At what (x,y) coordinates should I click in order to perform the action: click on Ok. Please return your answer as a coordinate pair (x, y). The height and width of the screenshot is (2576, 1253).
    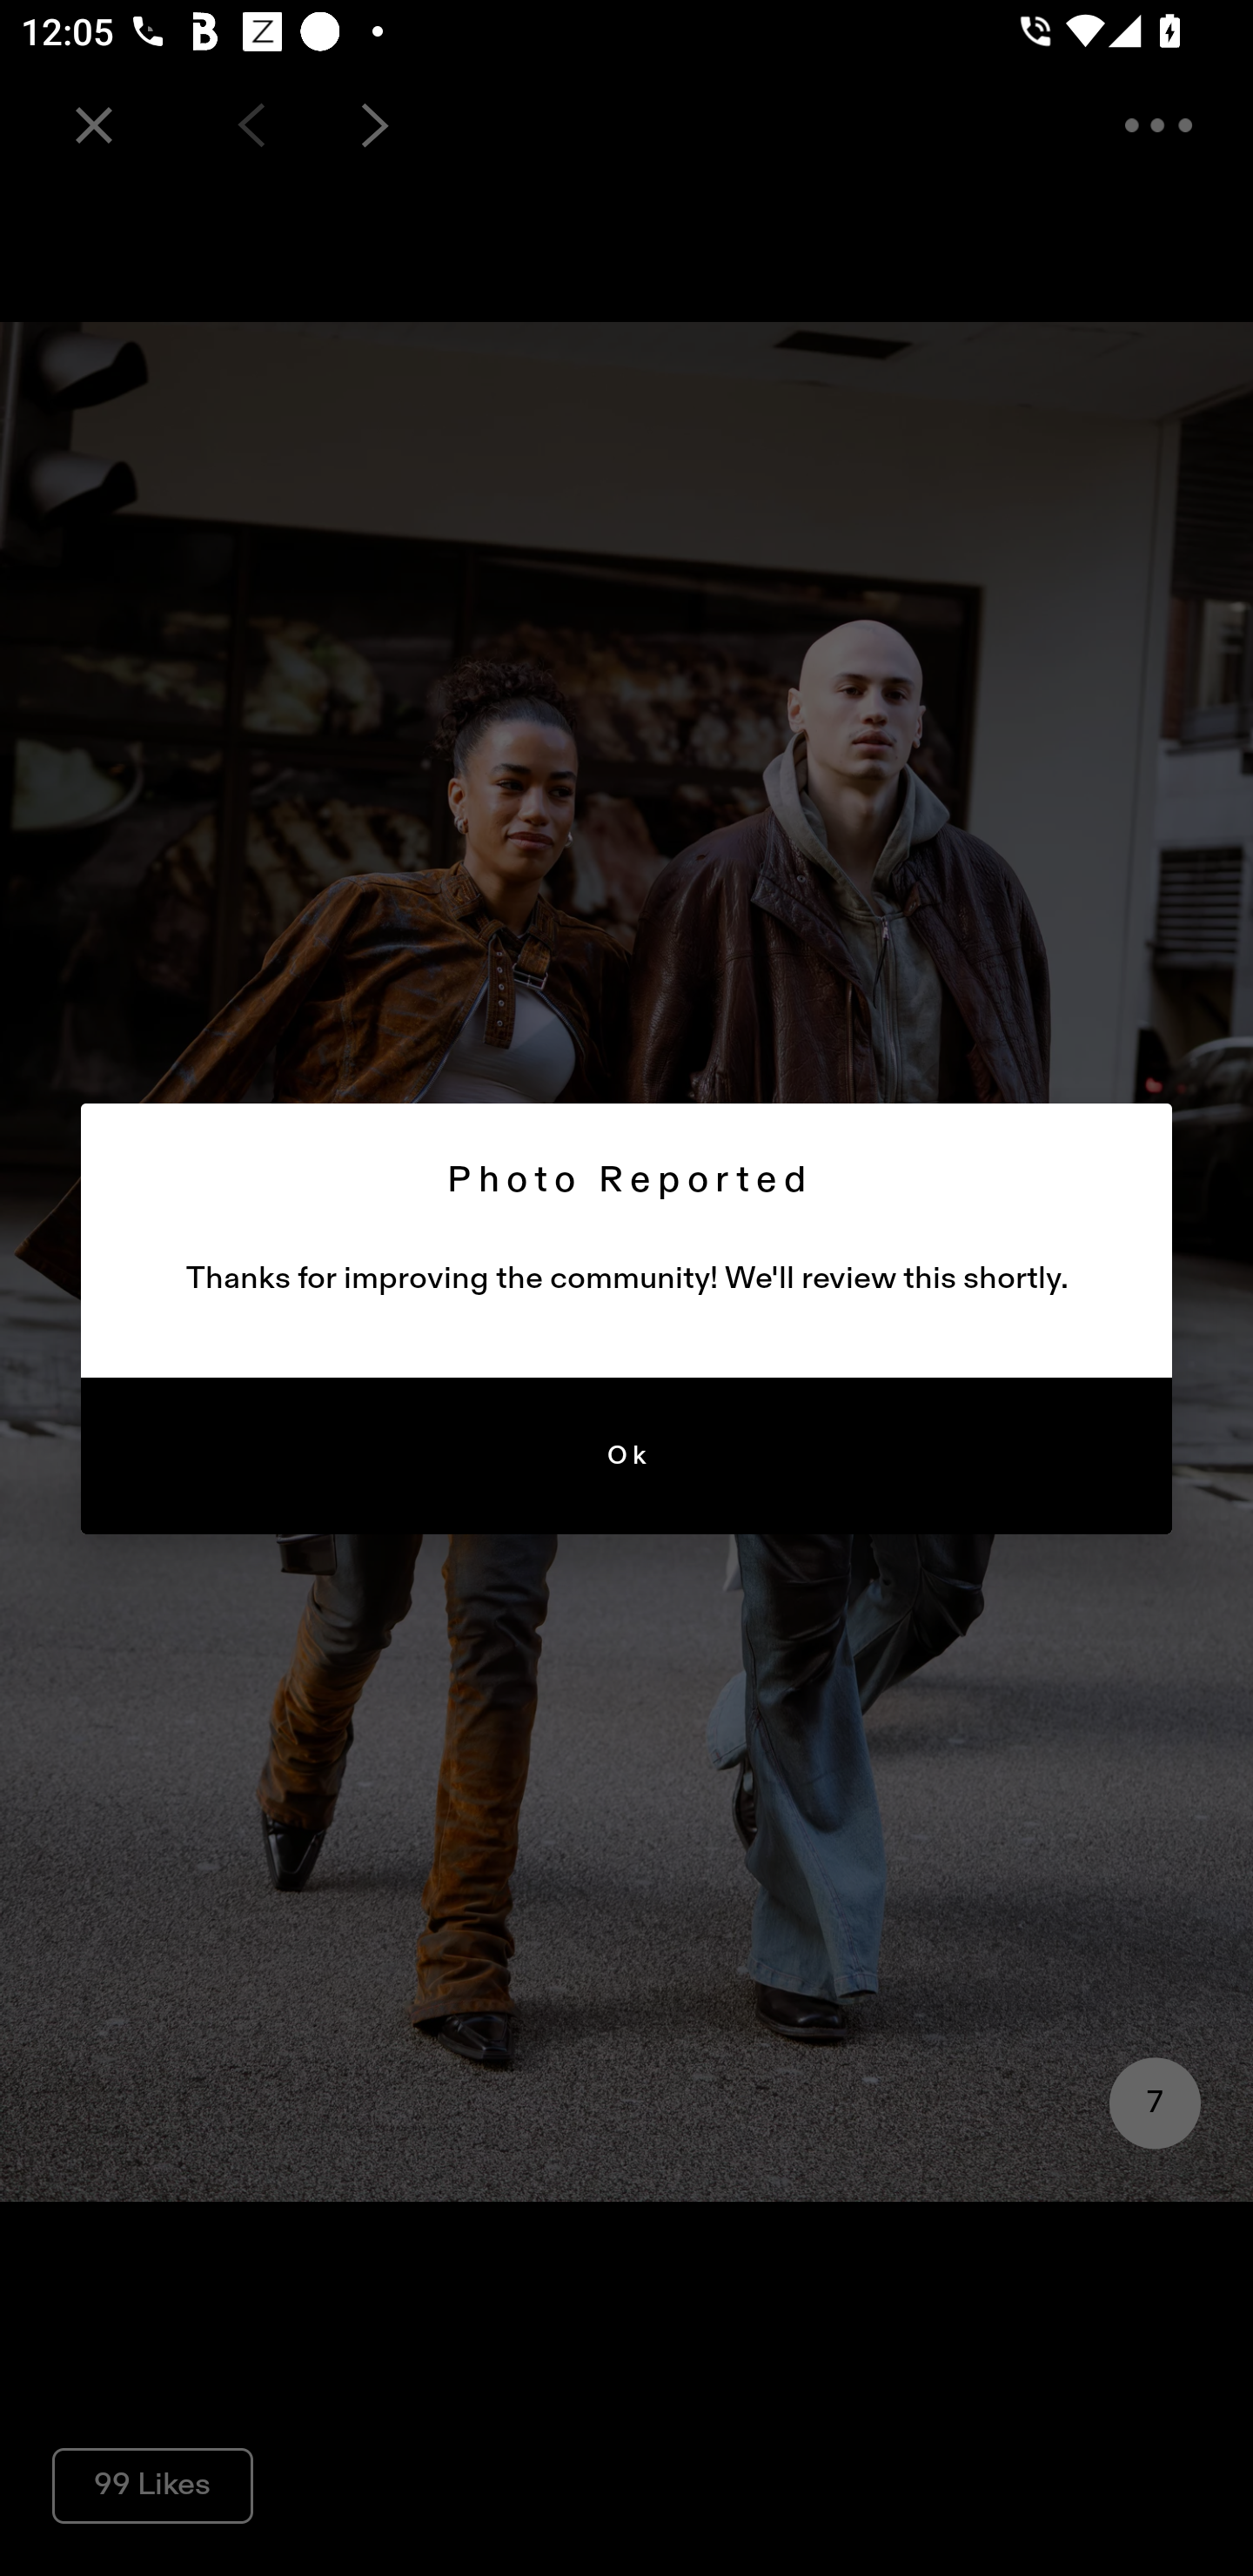
    Looking at the image, I should click on (626, 1457).